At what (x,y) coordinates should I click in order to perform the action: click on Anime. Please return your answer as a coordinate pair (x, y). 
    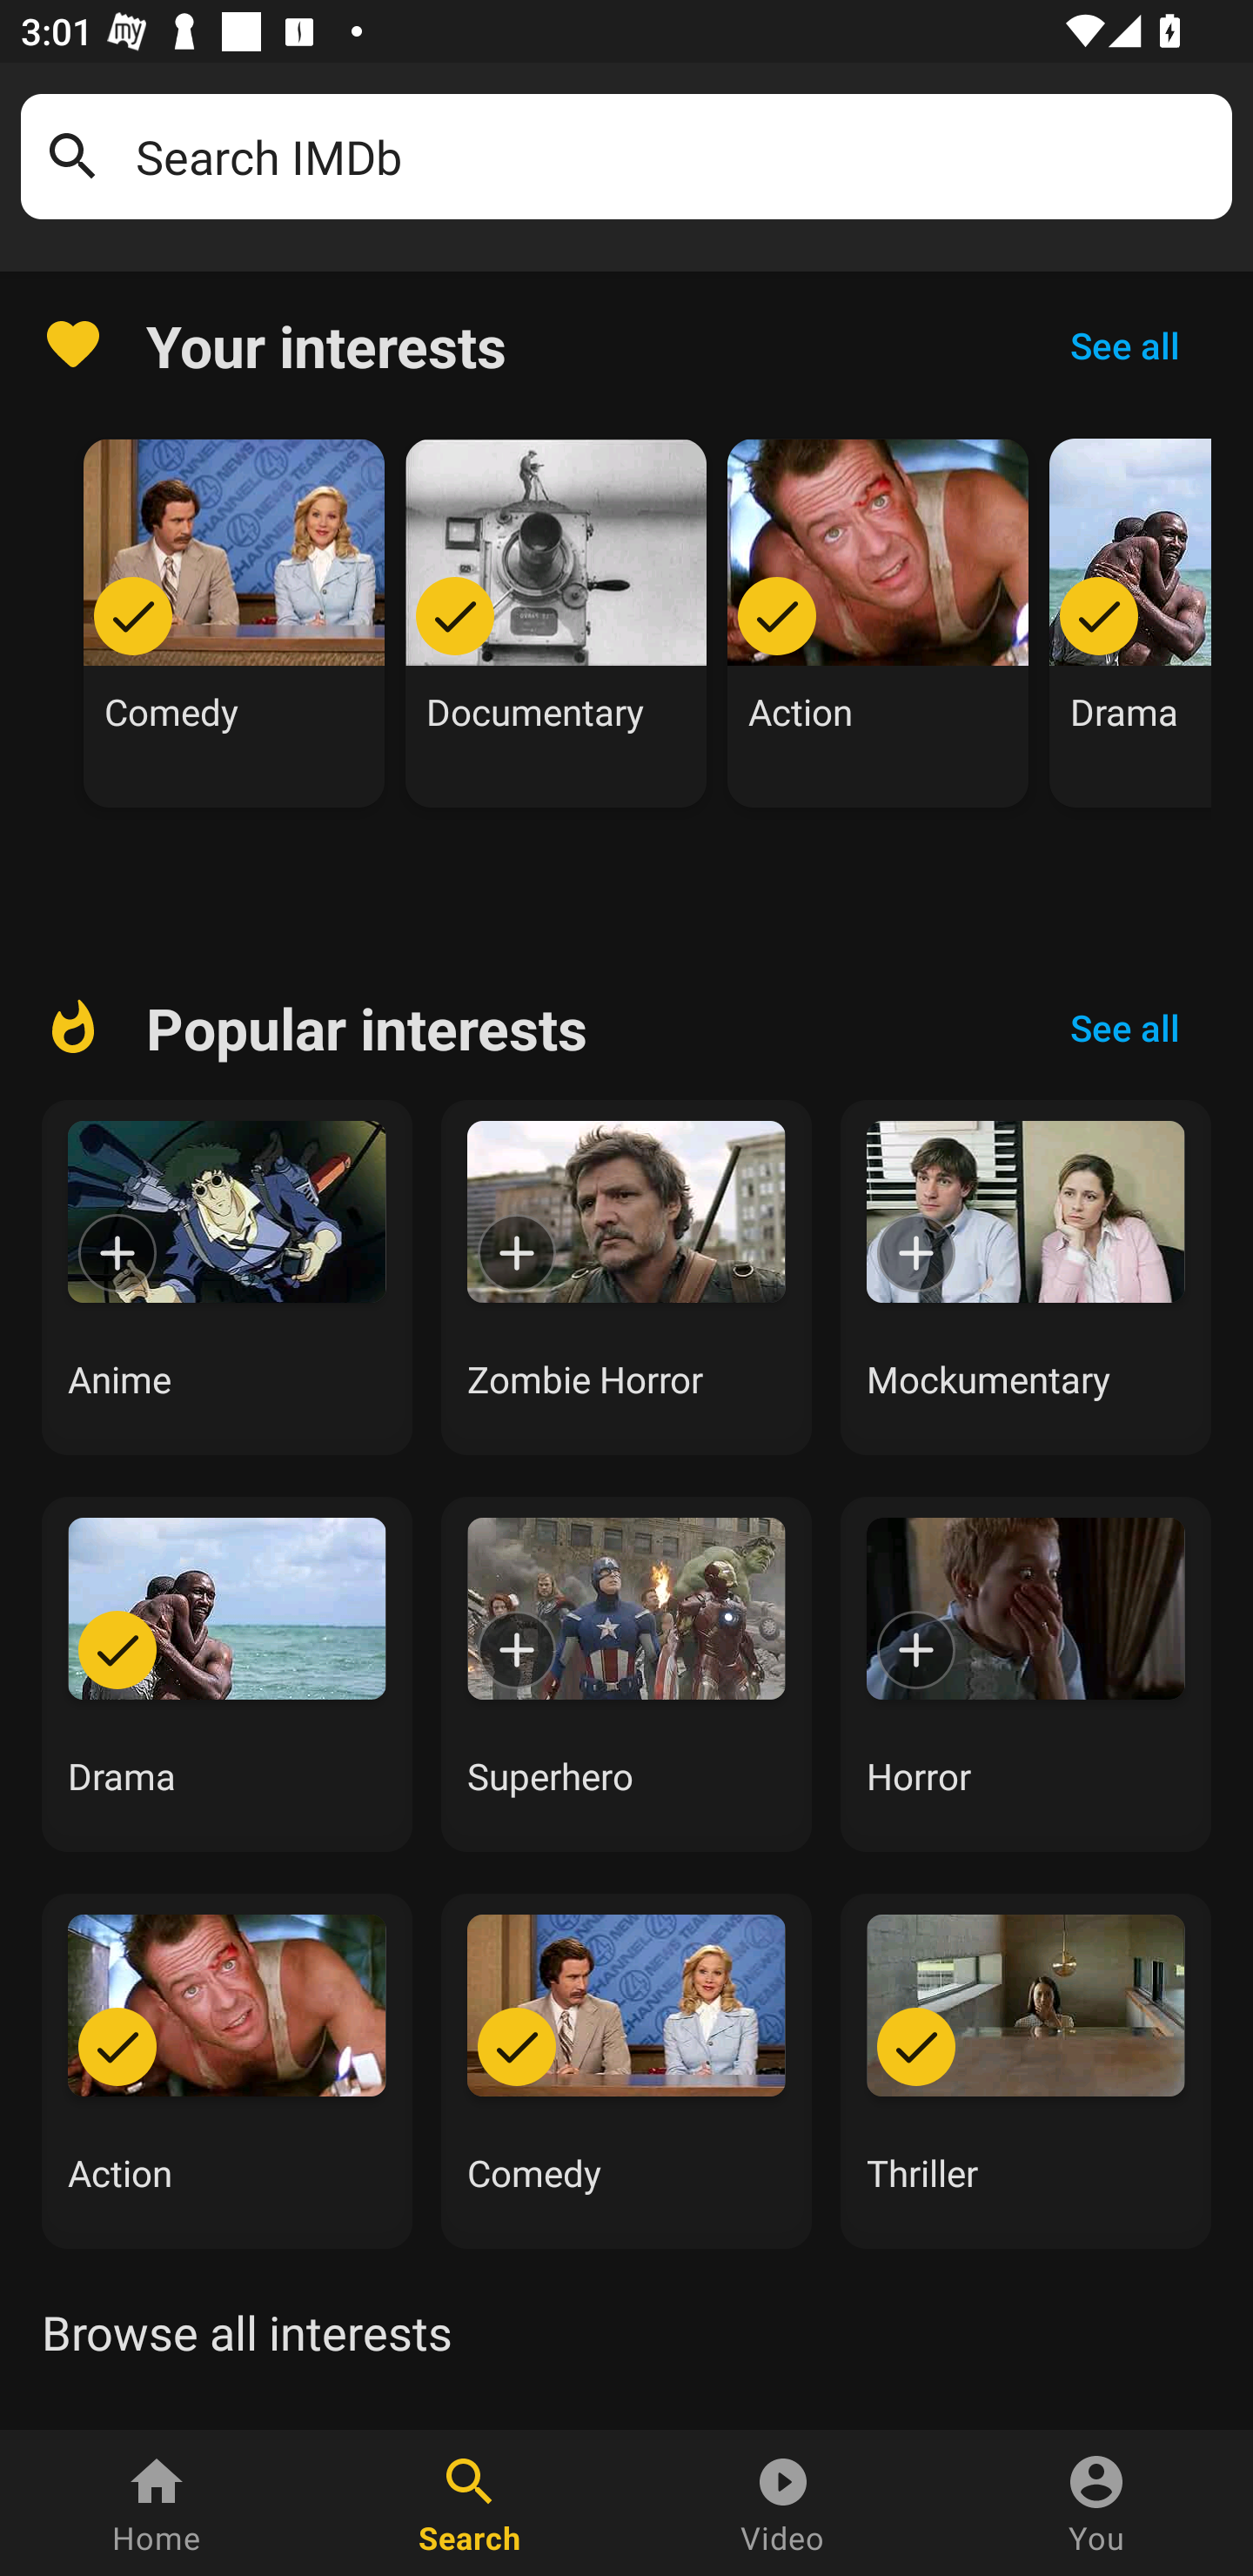
    Looking at the image, I should click on (226, 1278).